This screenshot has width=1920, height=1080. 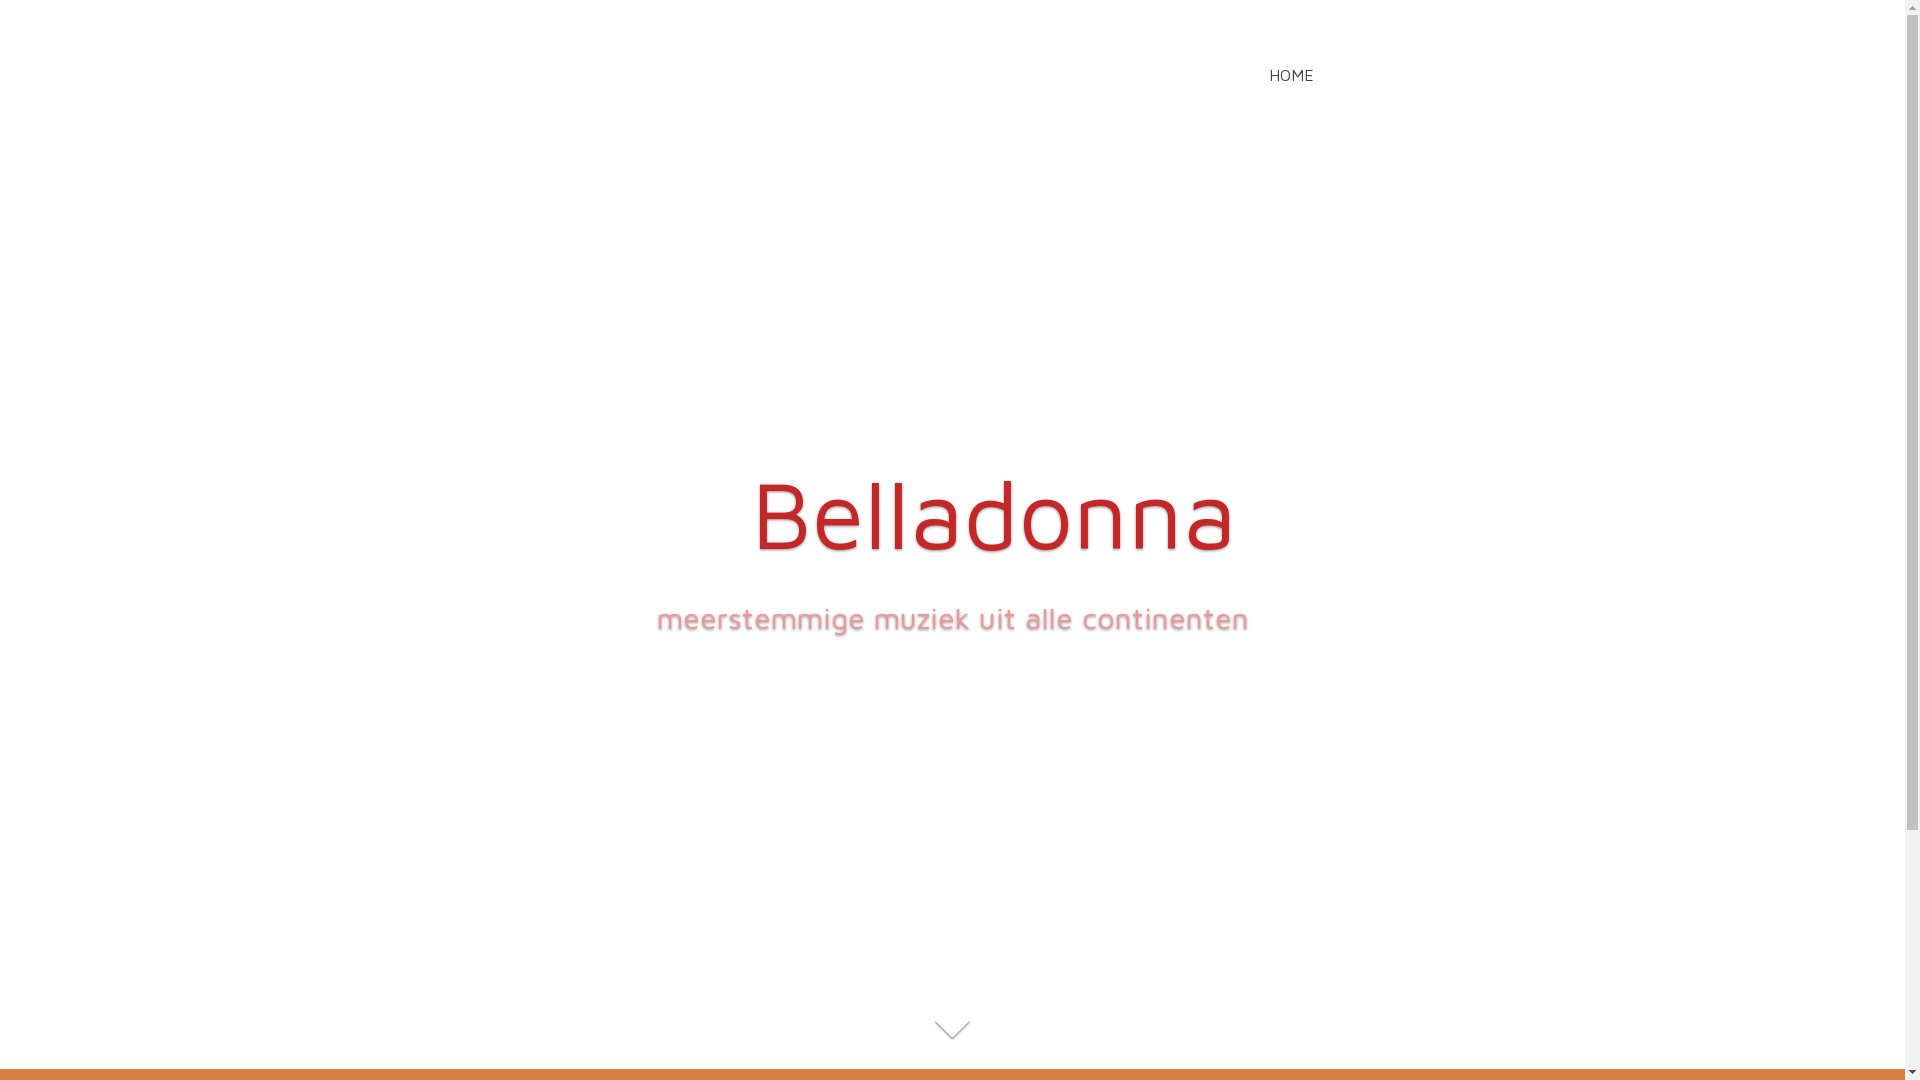 I want to click on HOME, so click(x=1292, y=75).